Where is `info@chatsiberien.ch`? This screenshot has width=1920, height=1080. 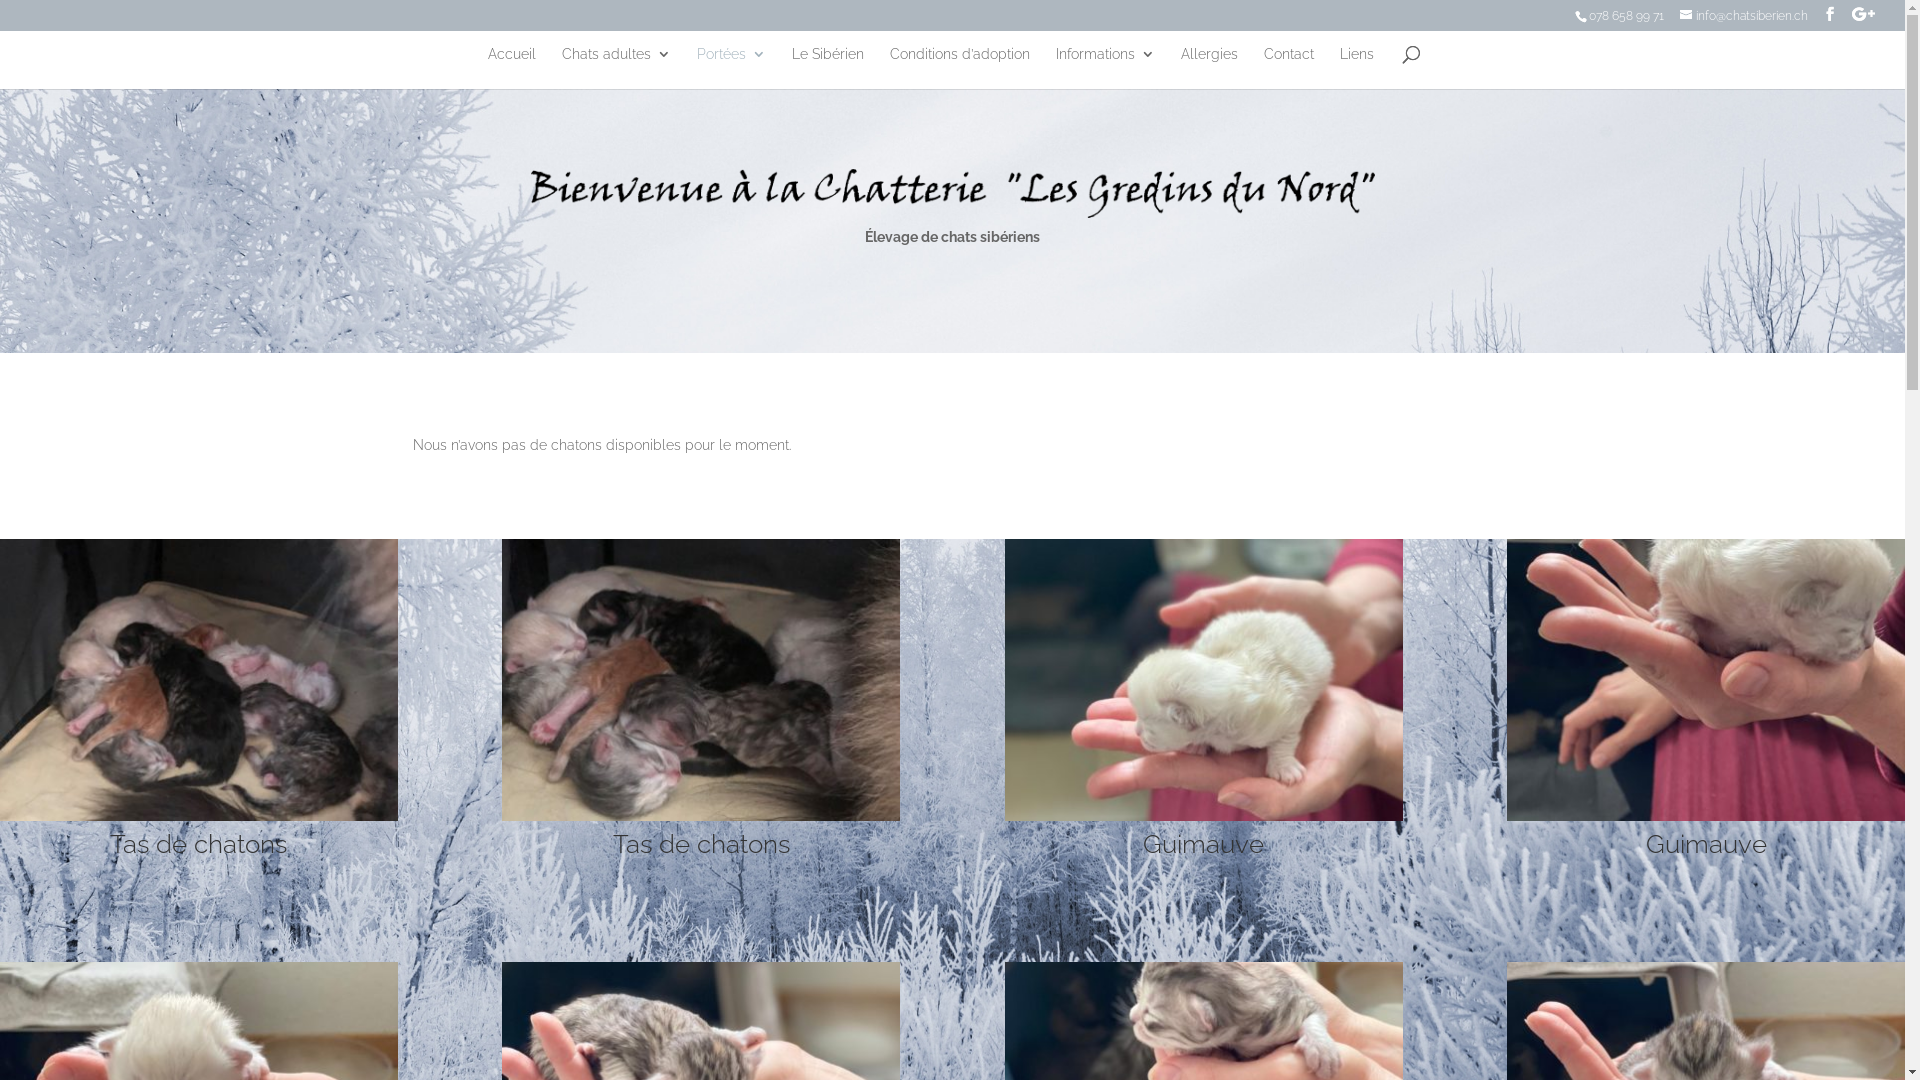 info@chatsiberien.ch is located at coordinates (1744, 16).